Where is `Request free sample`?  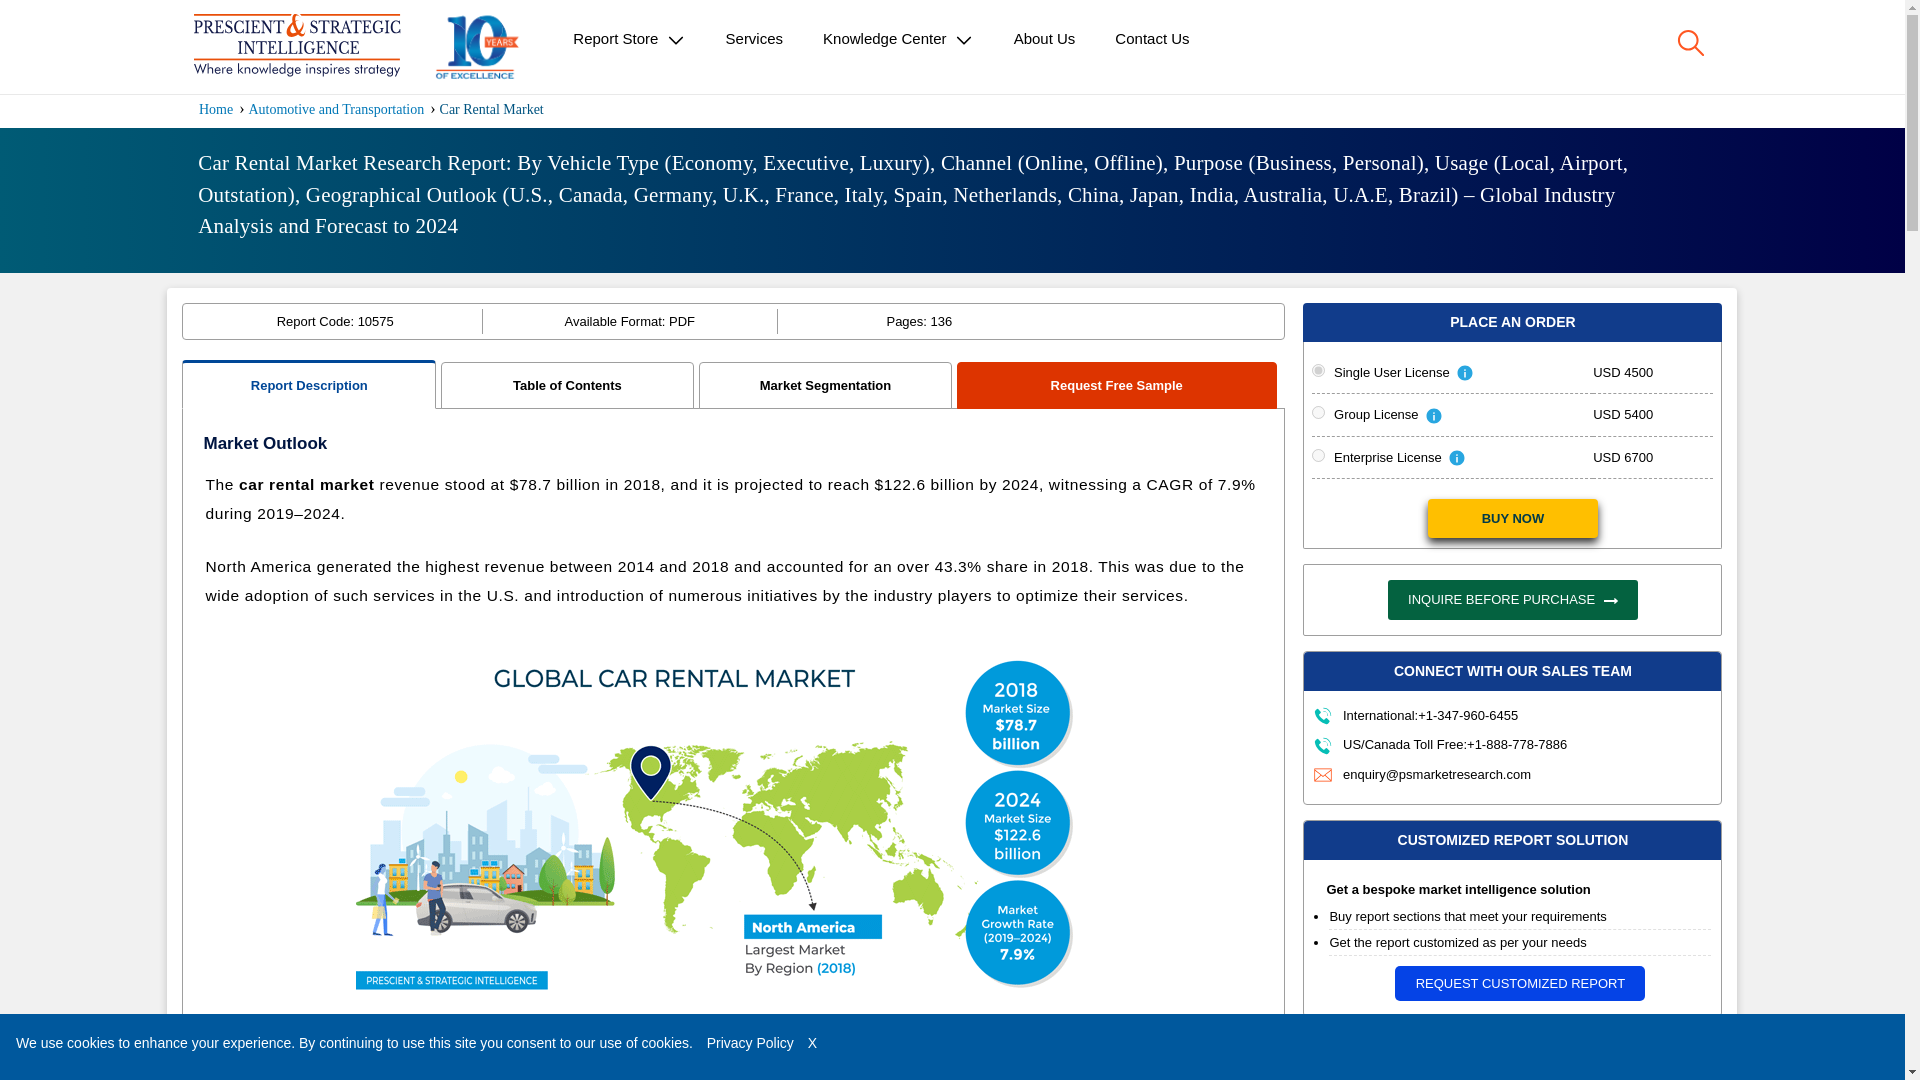
Request free sample is located at coordinates (855, 1070).